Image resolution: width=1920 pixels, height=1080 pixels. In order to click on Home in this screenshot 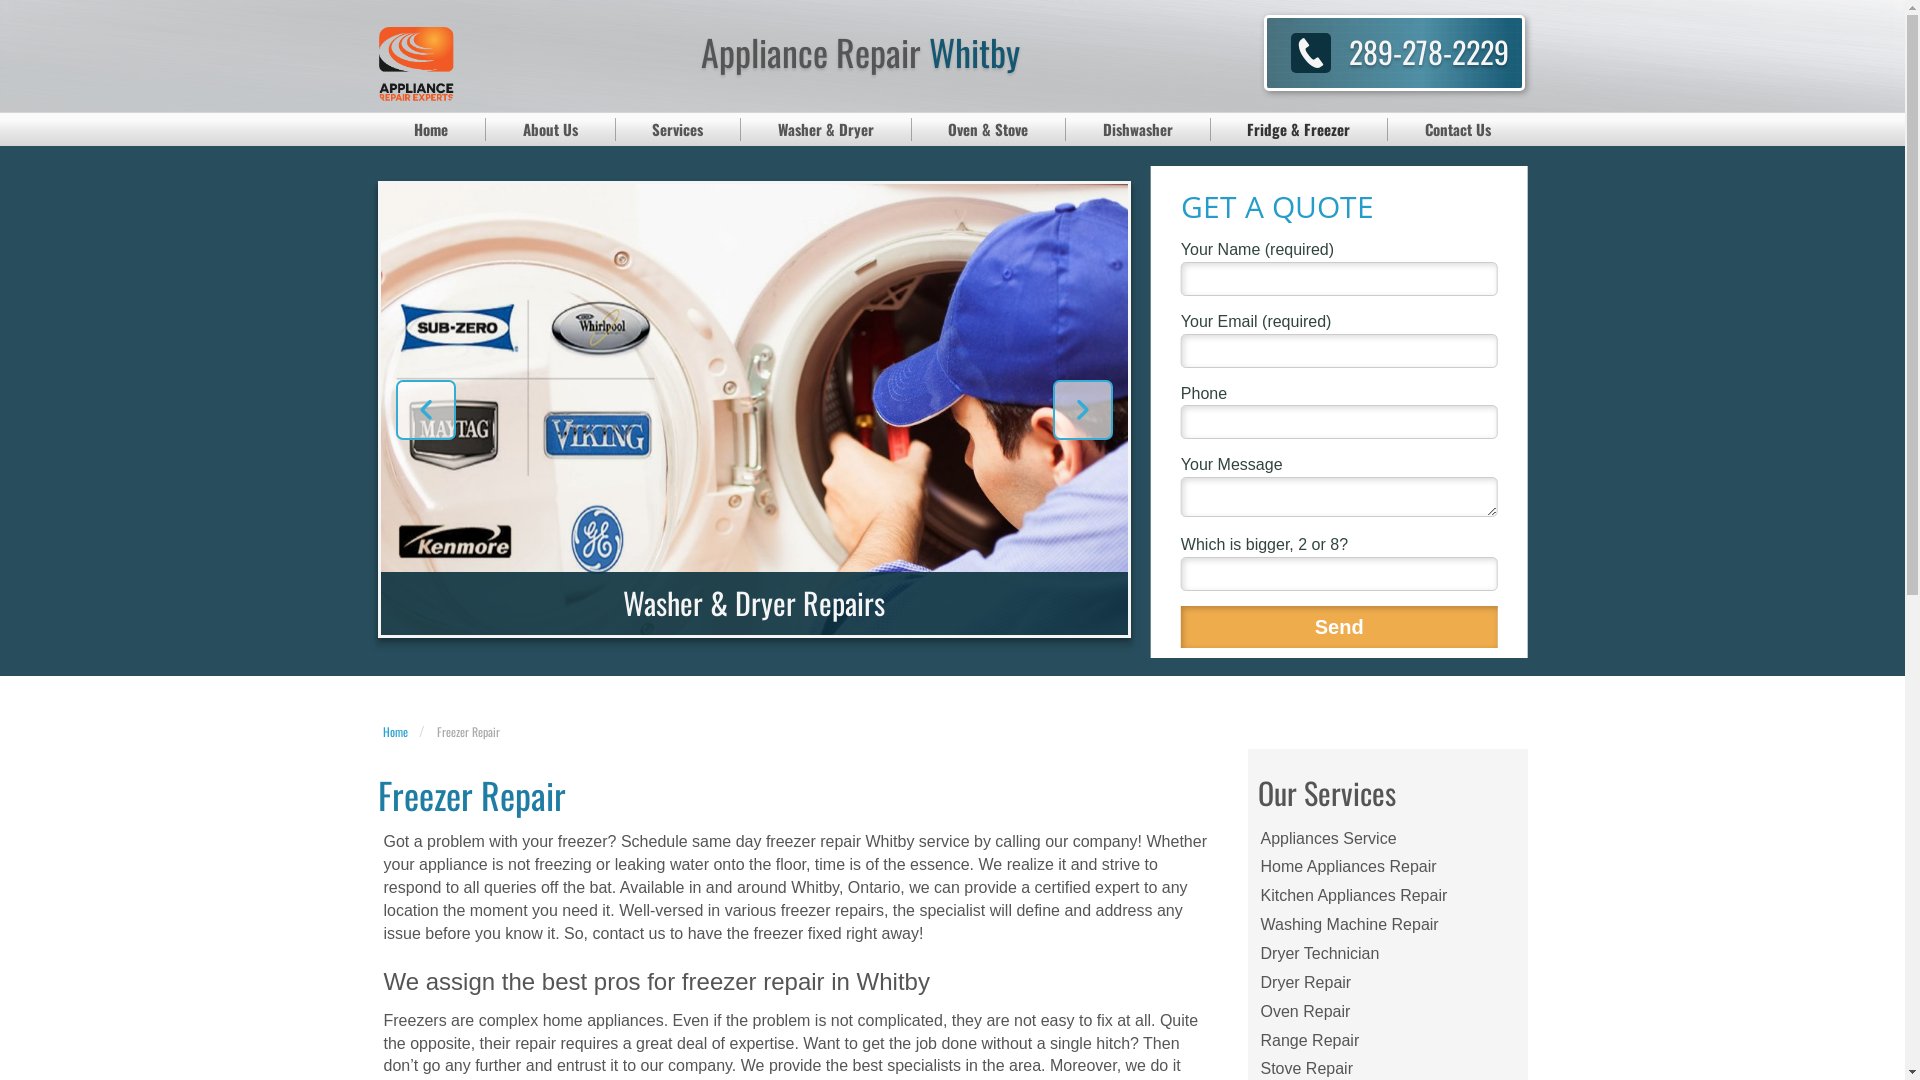, I will do `click(394, 732)`.